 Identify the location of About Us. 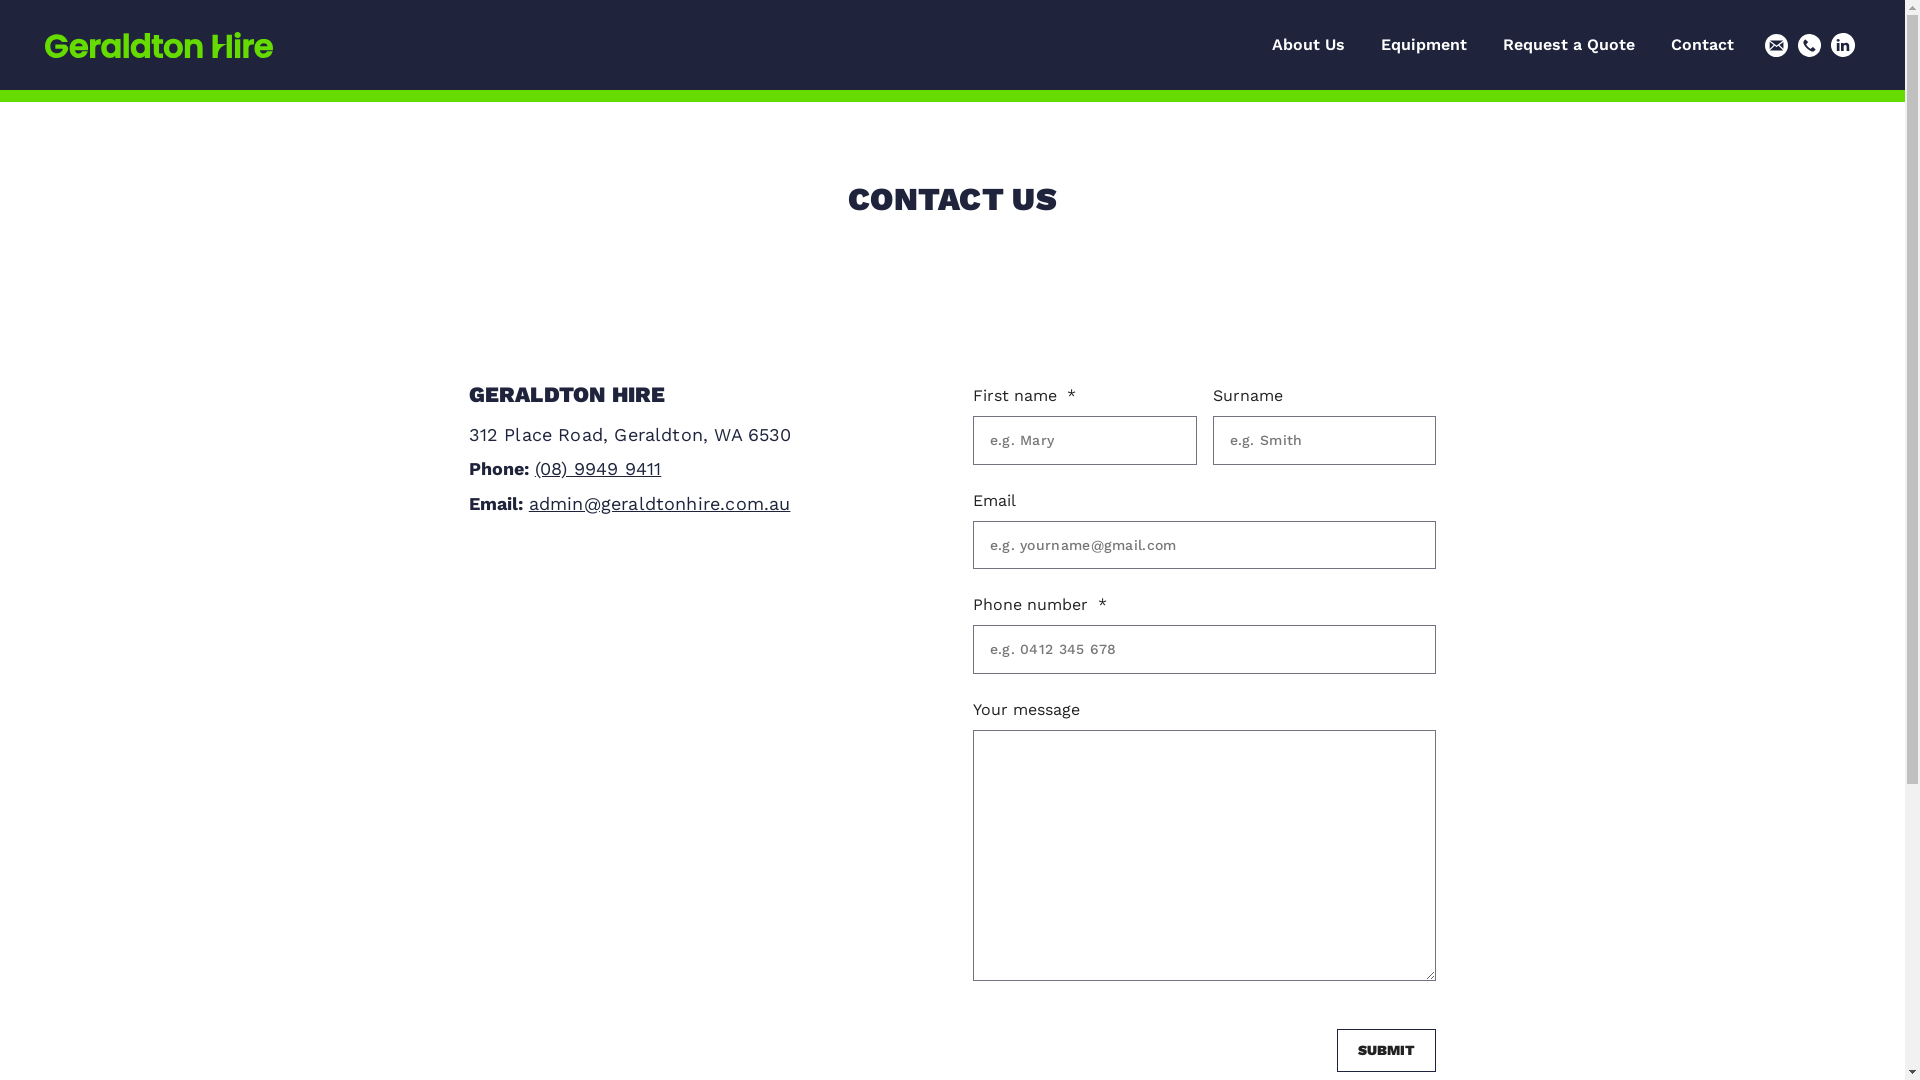
(1308, 45).